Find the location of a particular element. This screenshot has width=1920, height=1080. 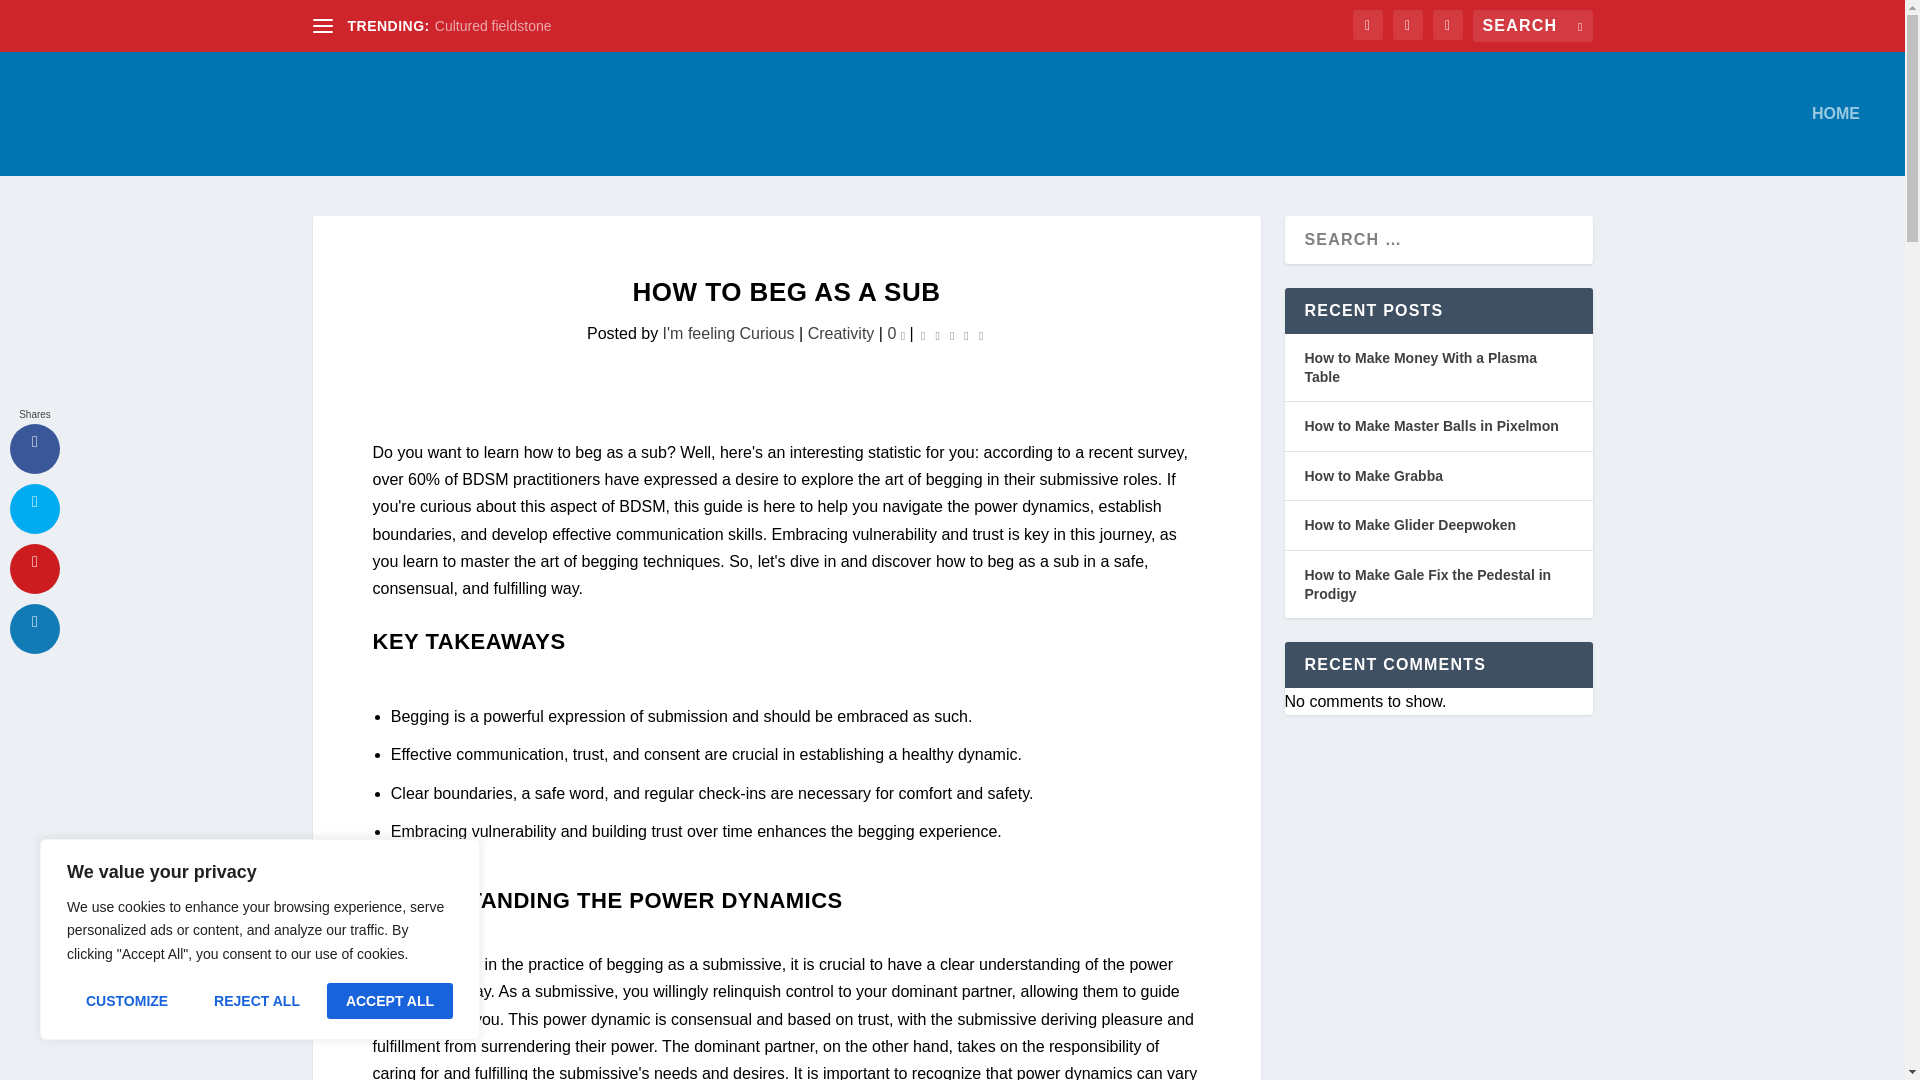

I'm feeling Curious is located at coordinates (728, 334).